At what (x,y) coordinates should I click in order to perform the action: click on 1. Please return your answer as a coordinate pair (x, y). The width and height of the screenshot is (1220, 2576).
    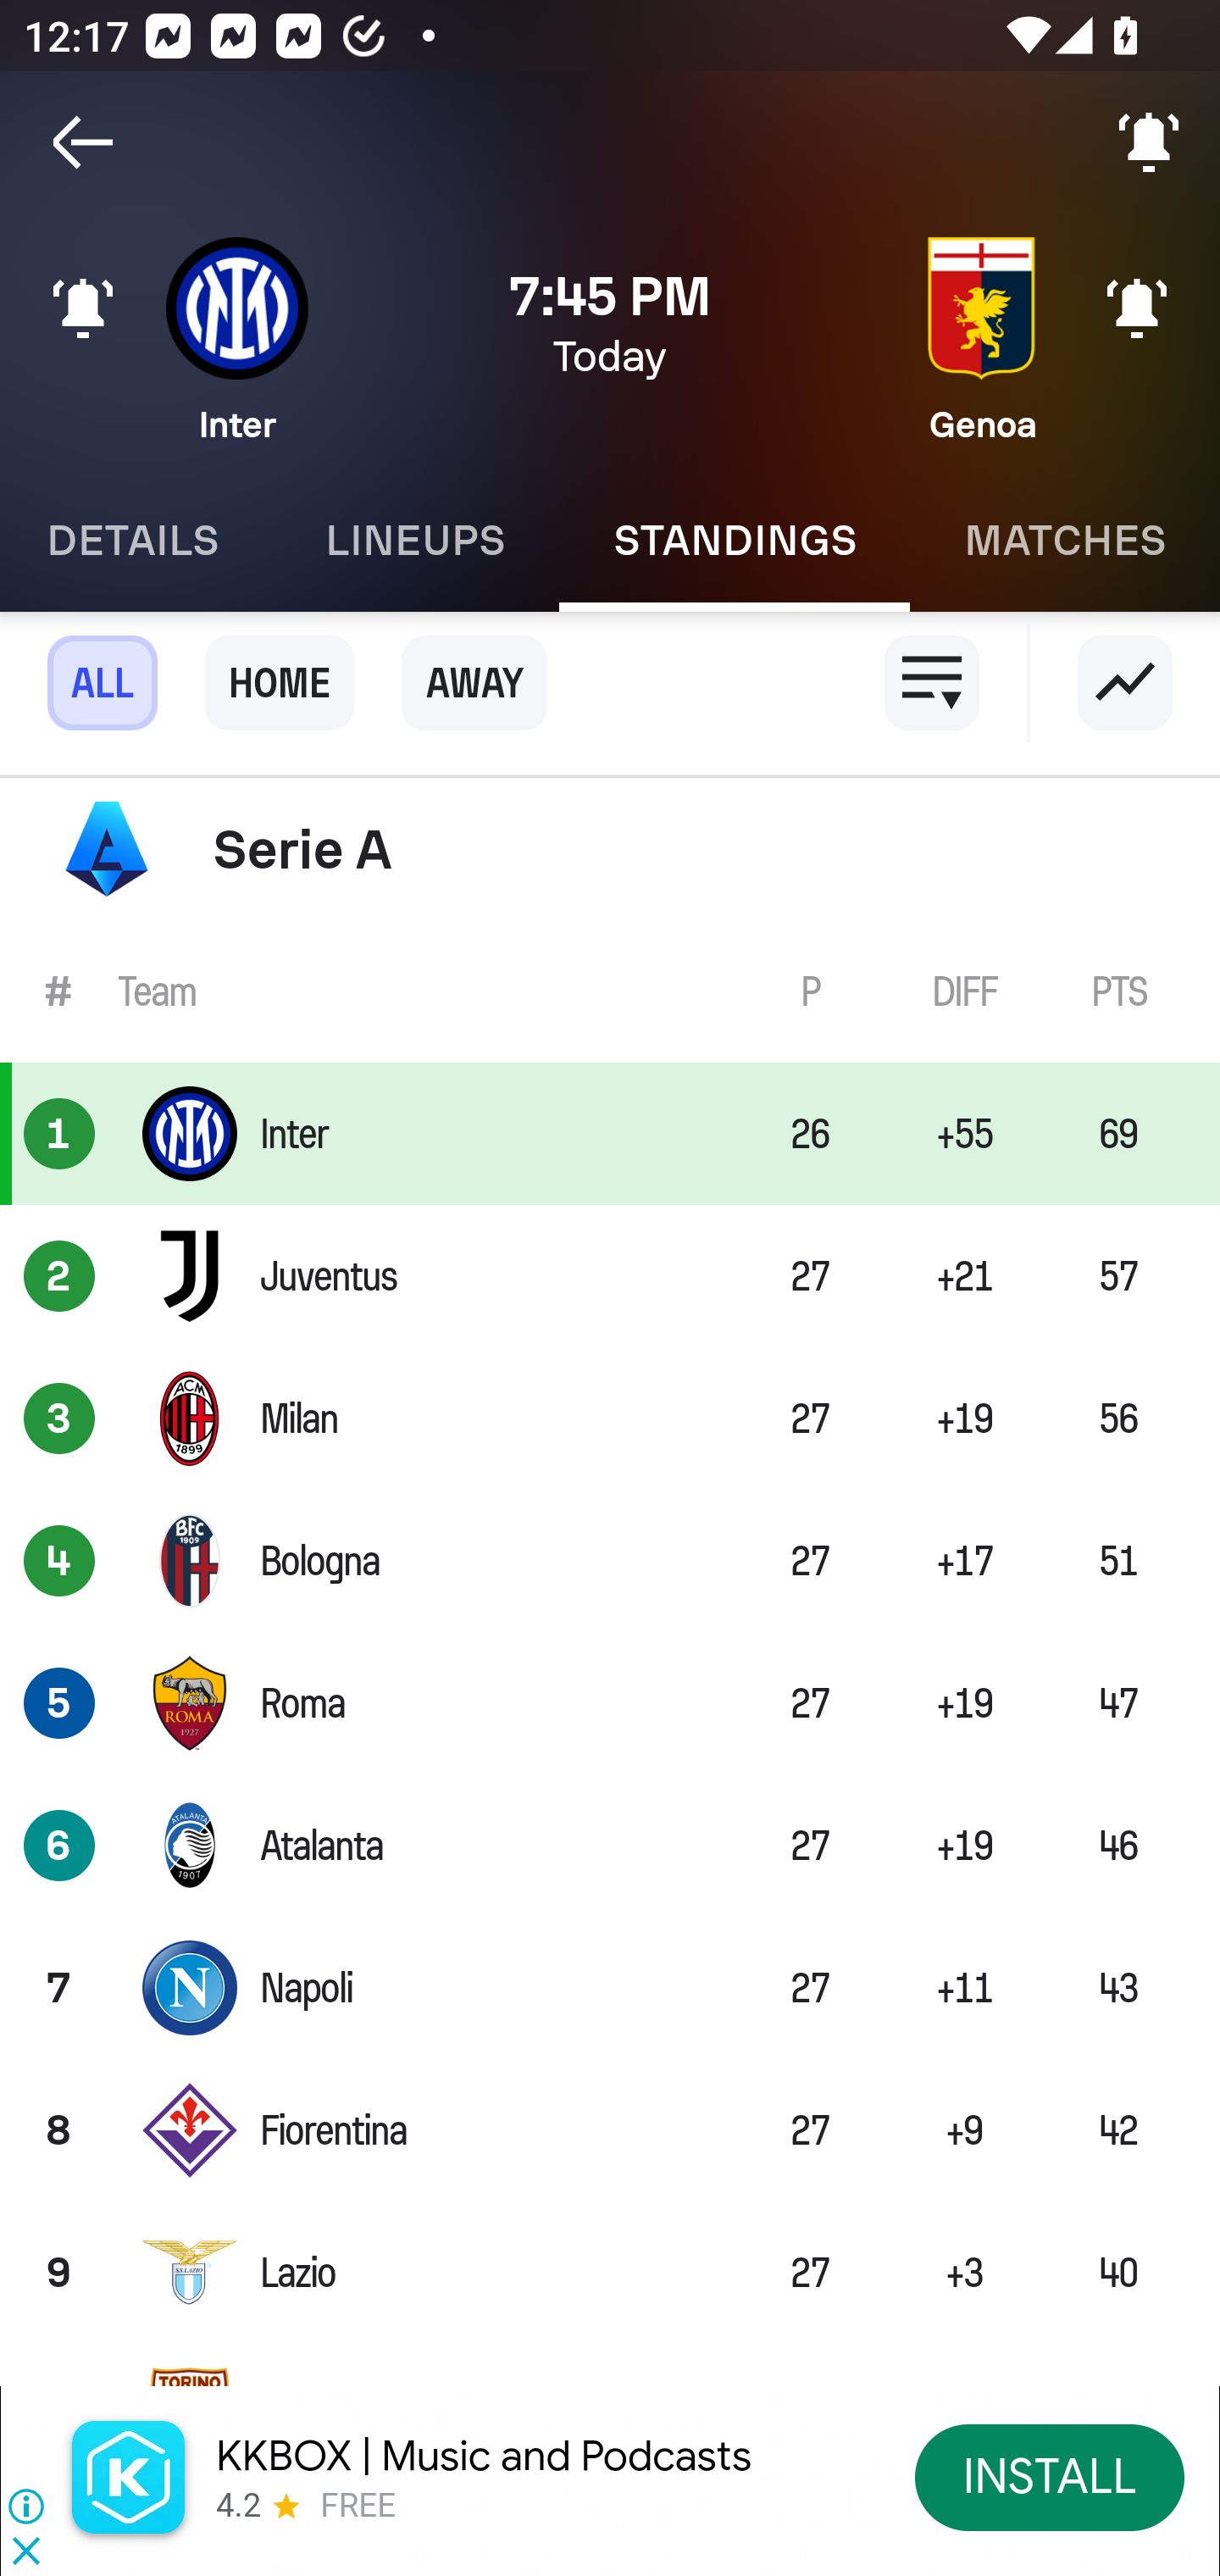
    Looking at the image, I should click on (59, 1133).